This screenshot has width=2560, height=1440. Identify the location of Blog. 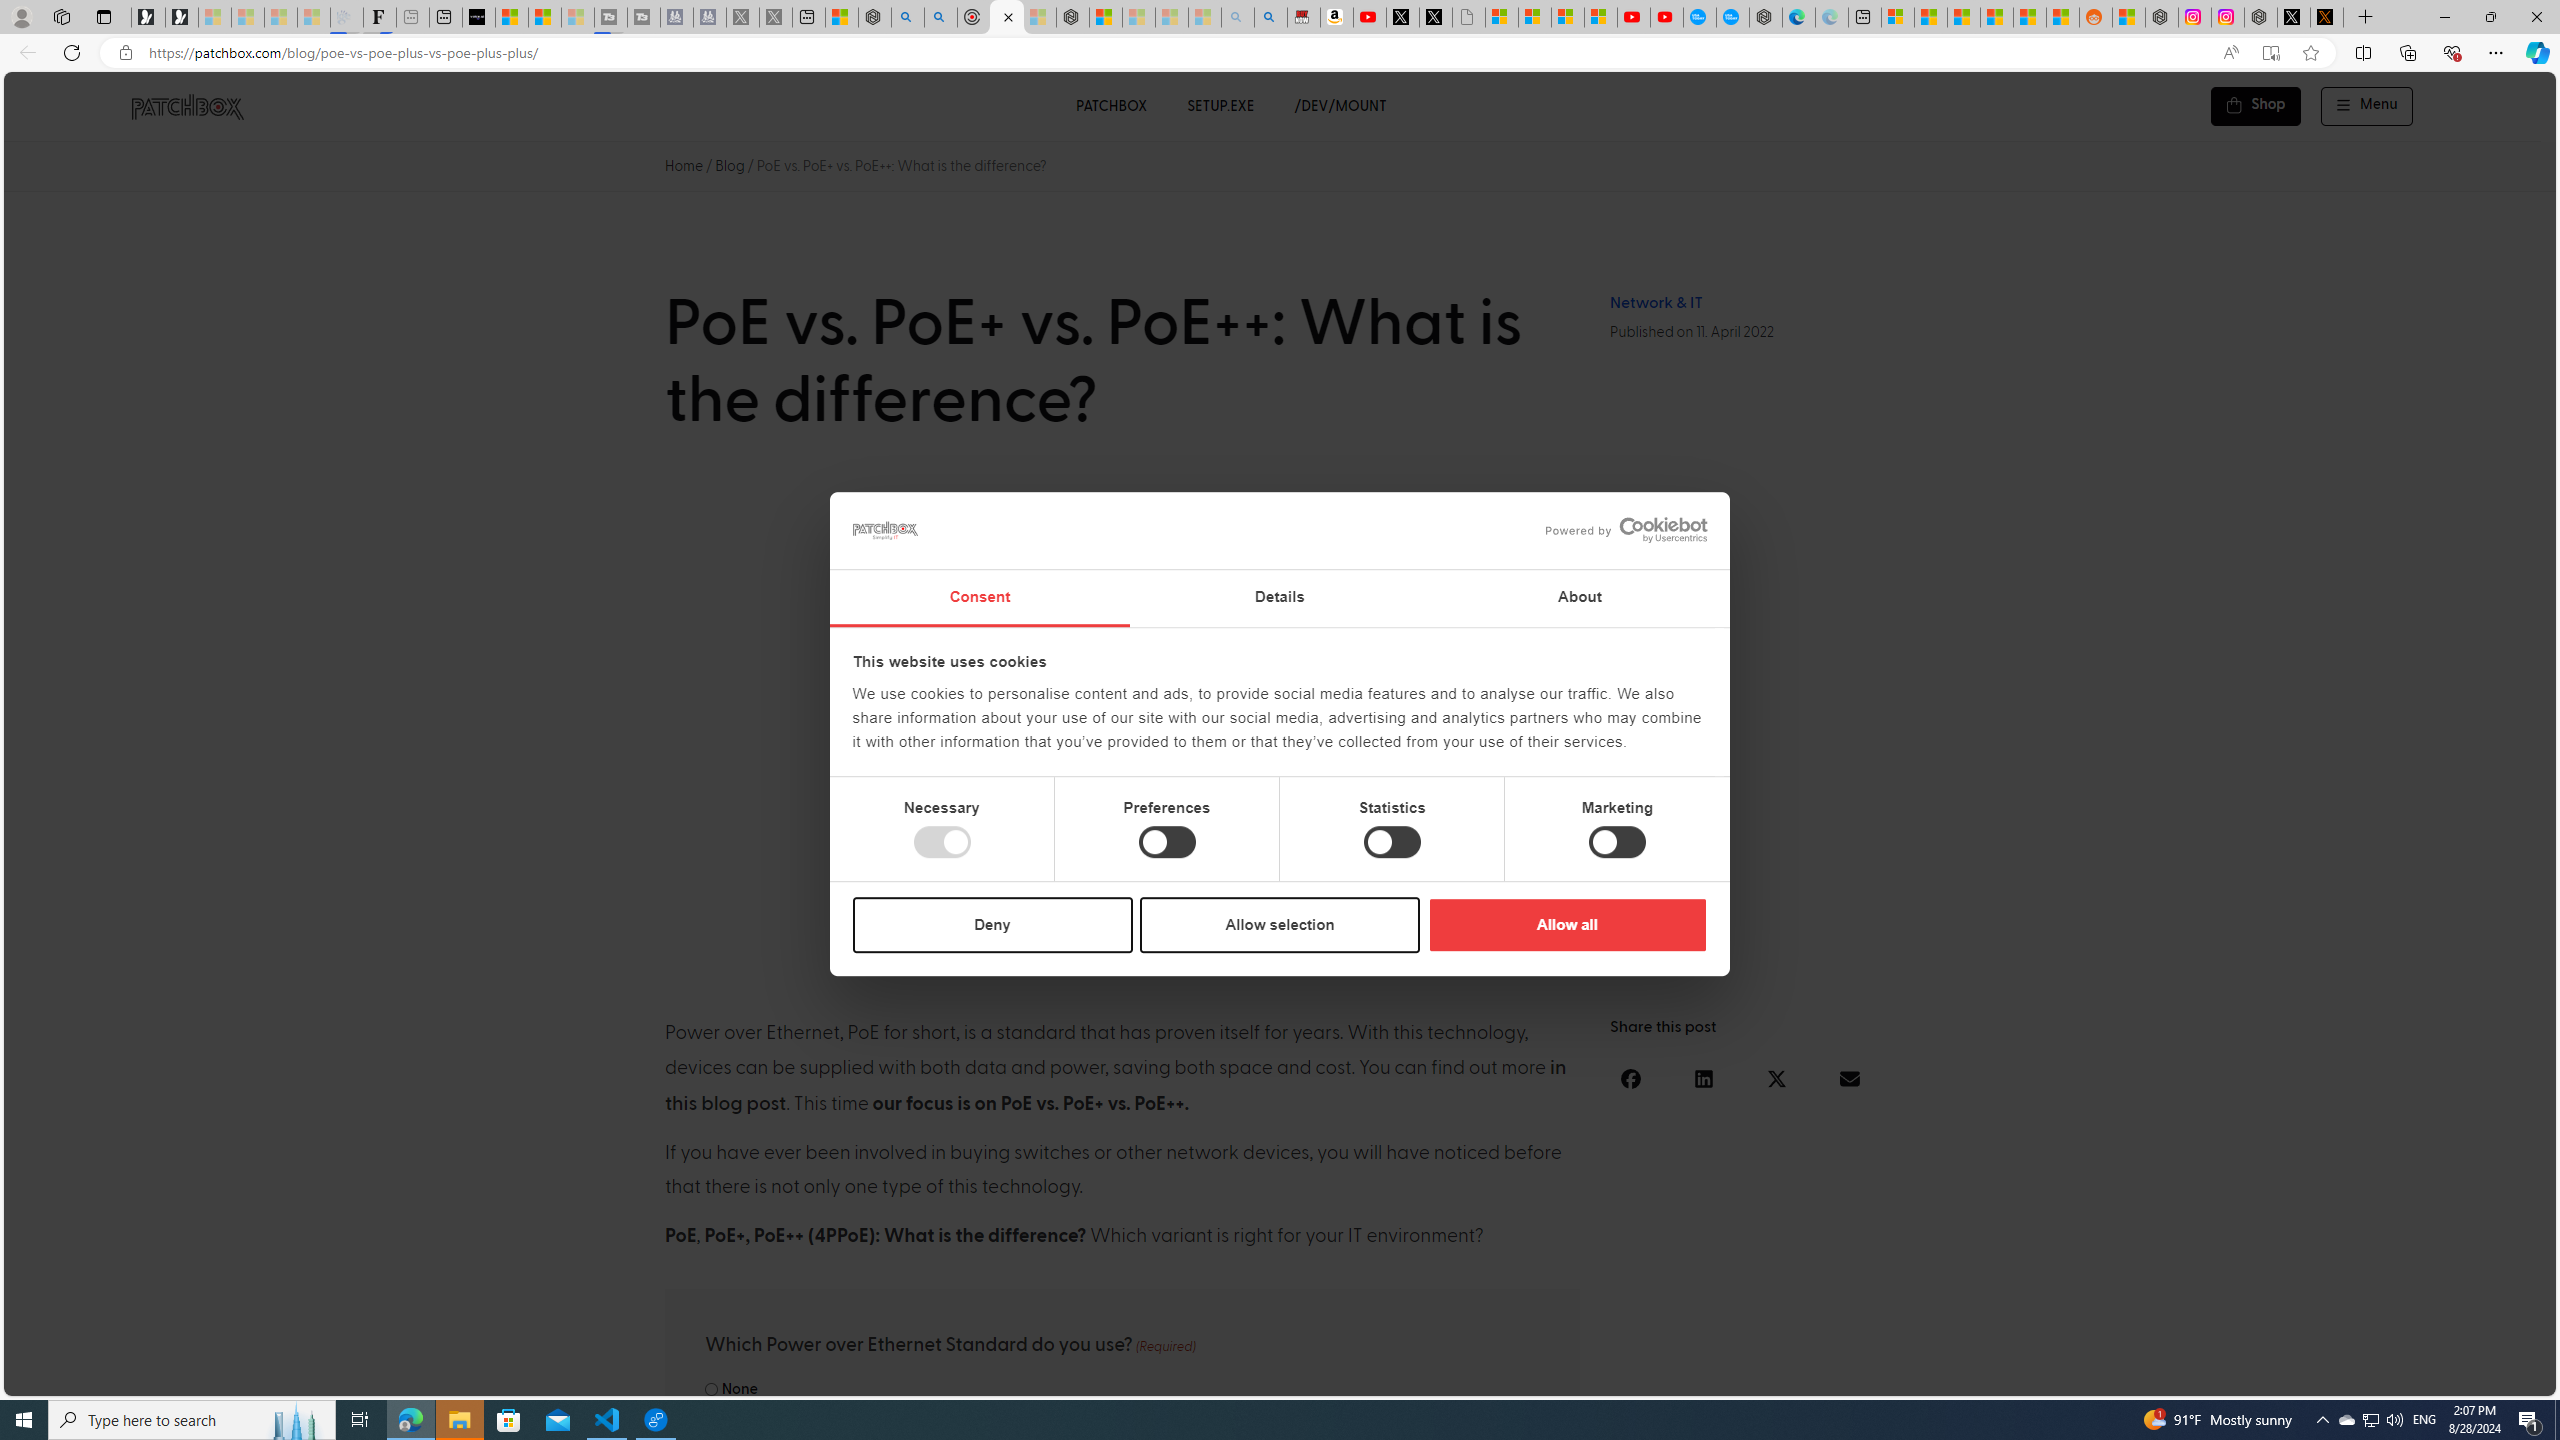
(729, 166).